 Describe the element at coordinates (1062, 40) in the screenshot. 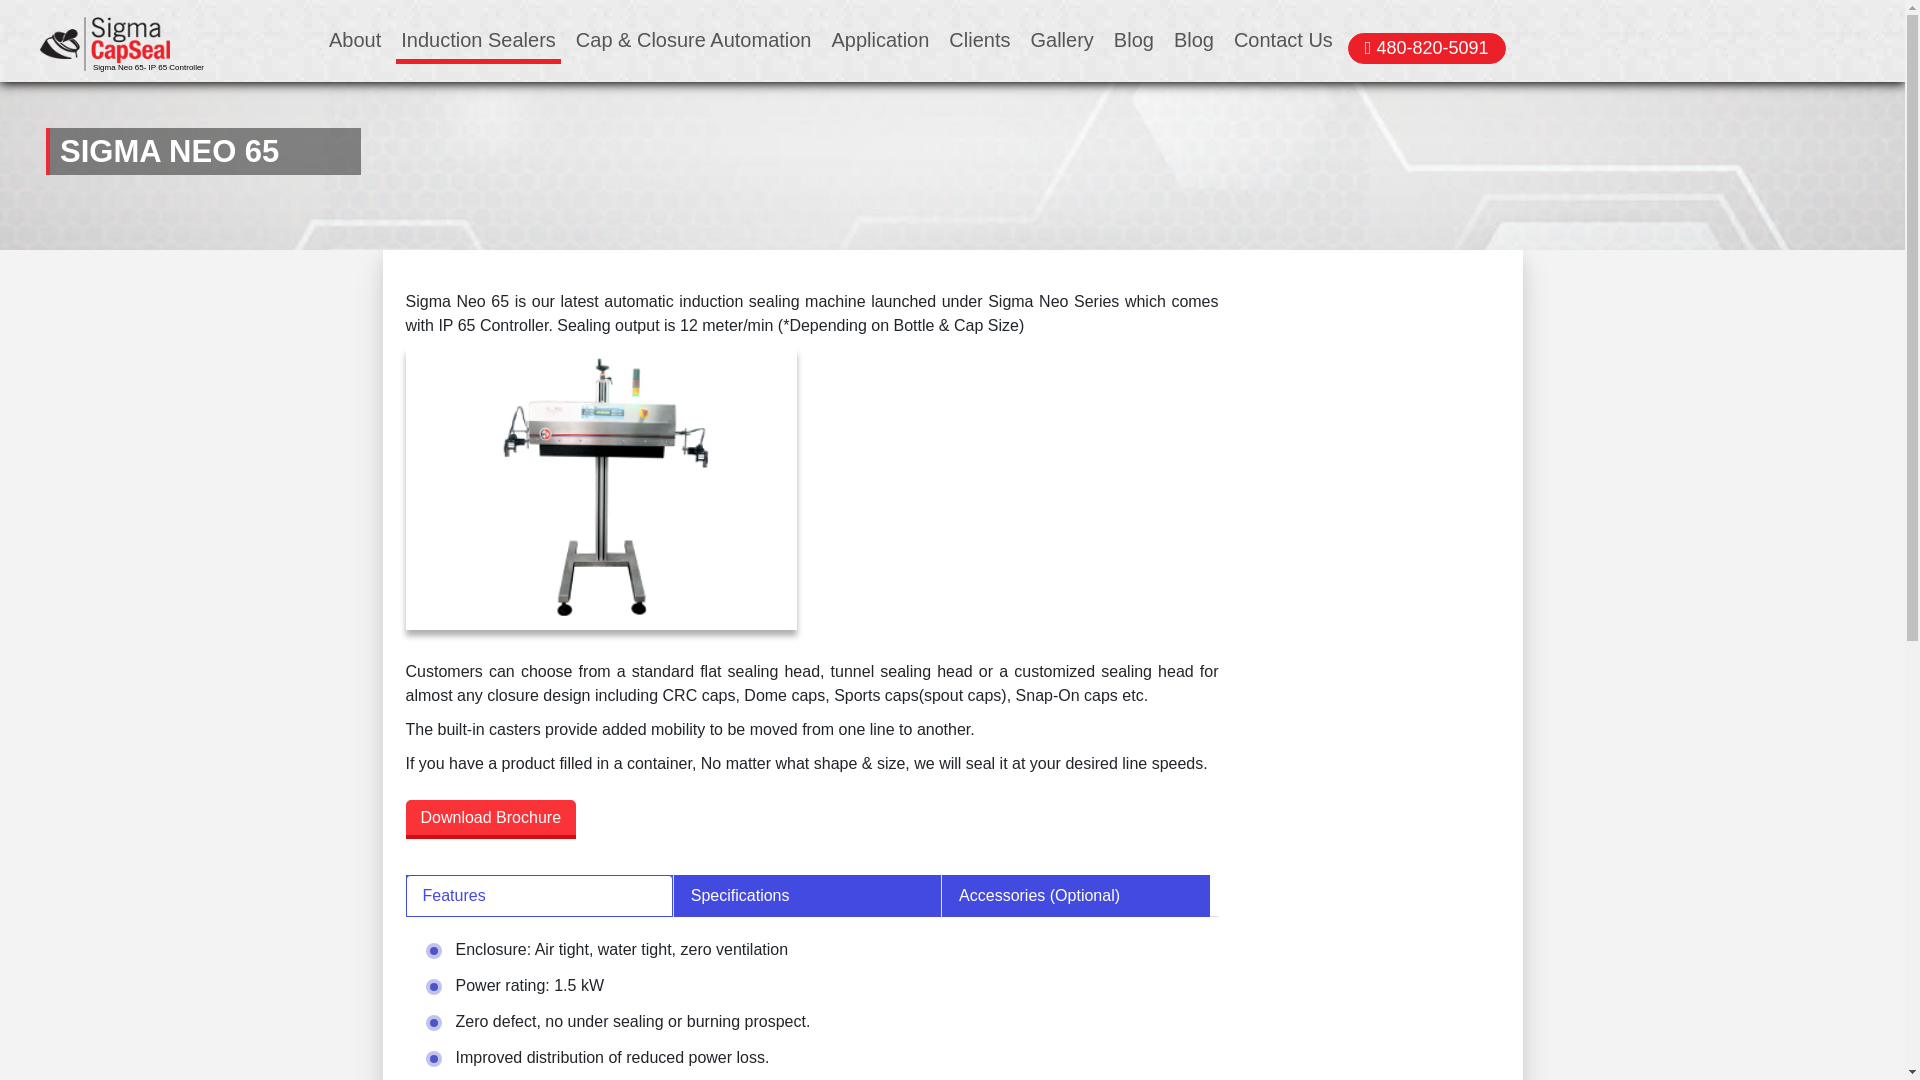

I see `Gallery` at that location.